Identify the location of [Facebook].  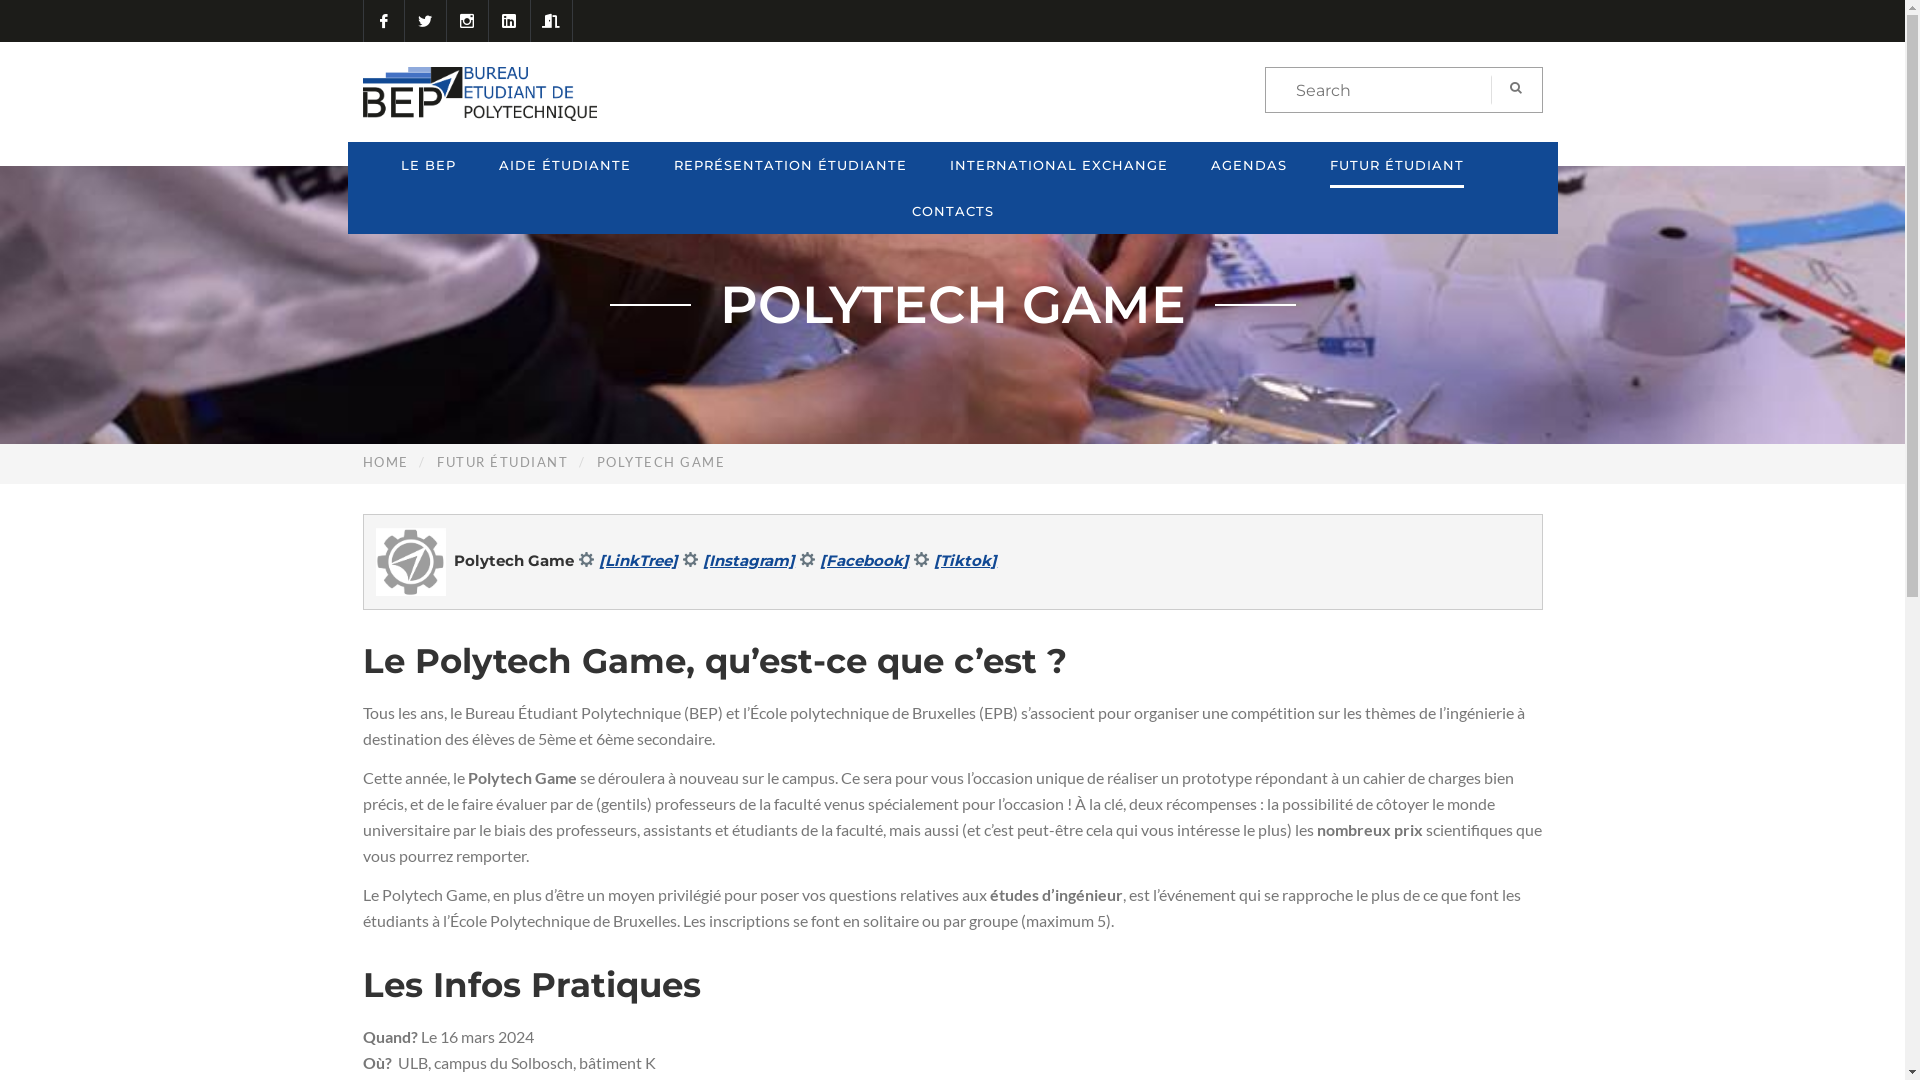
(864, 560).